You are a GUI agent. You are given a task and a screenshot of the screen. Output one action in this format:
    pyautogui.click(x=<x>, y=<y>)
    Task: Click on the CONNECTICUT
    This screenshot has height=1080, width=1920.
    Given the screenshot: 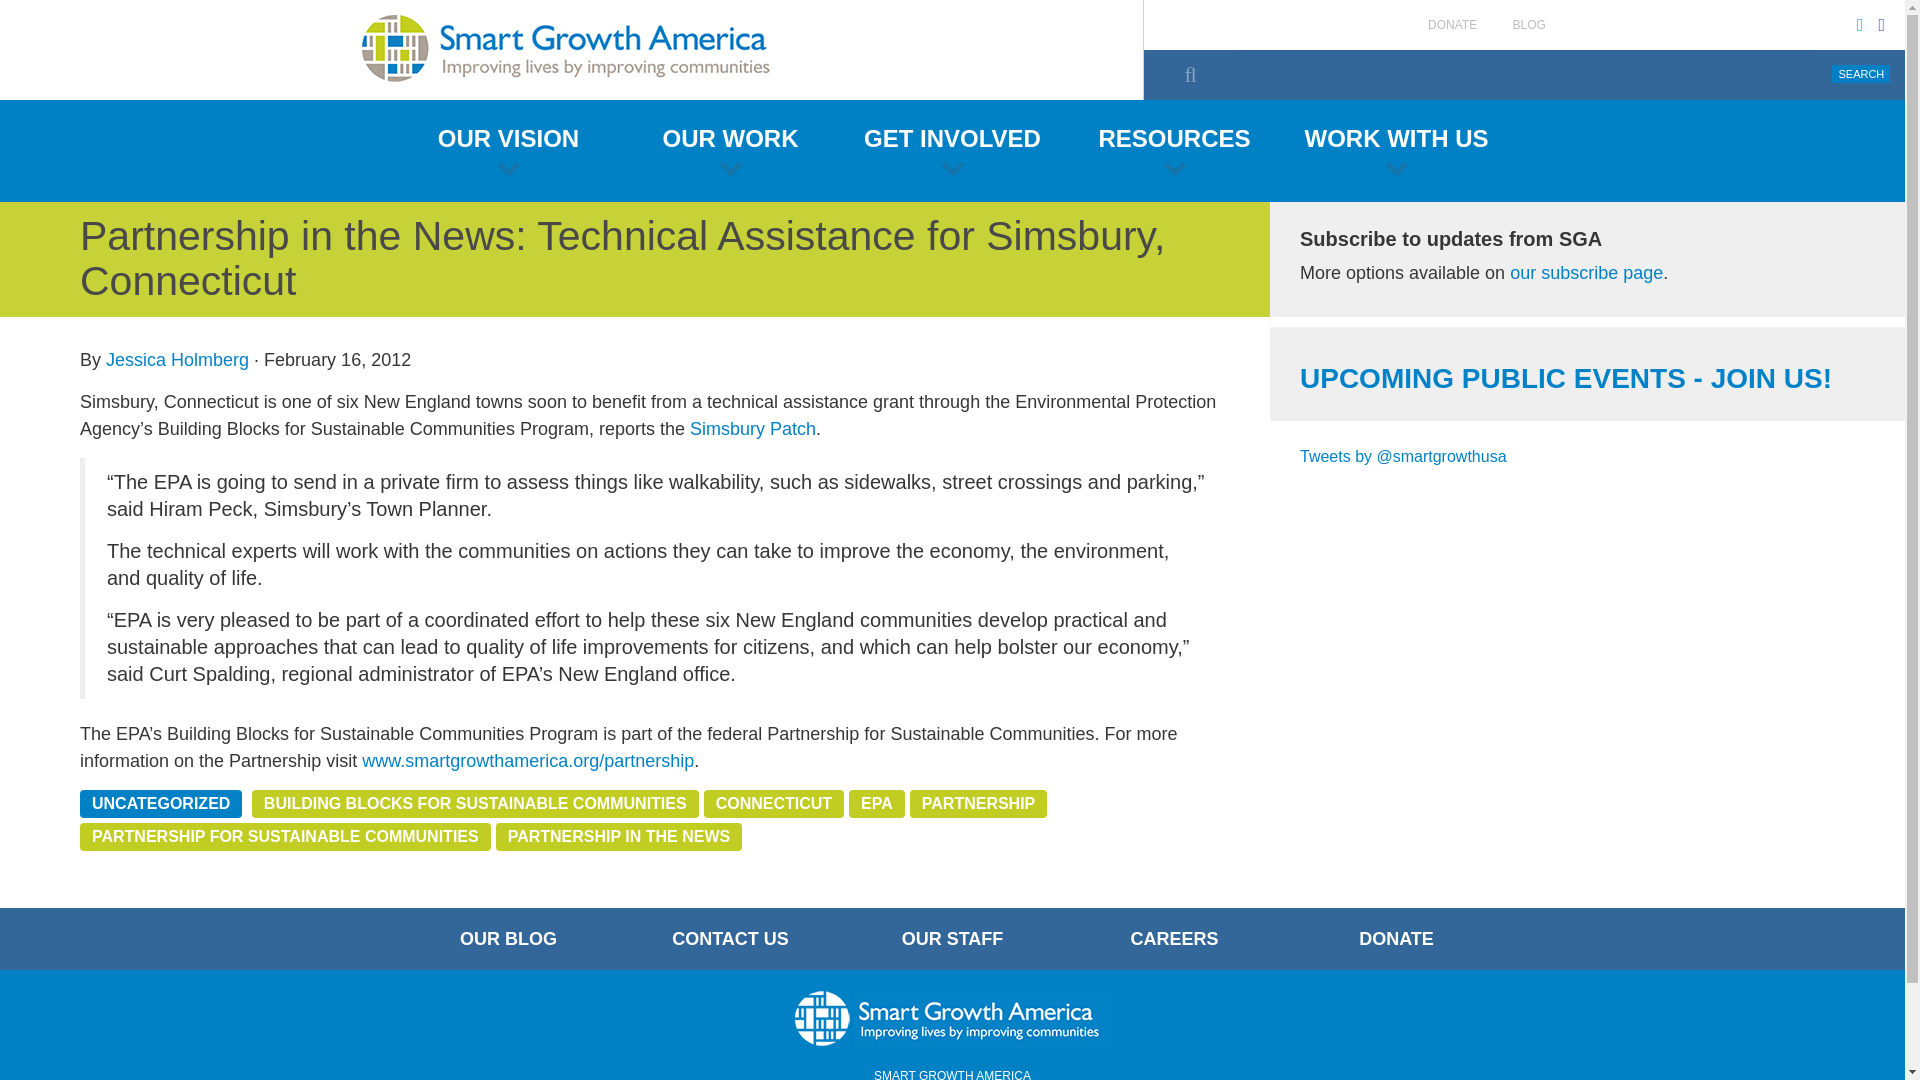 What is the action you would take?
    pyautogui.click(x=774, y=803)
    